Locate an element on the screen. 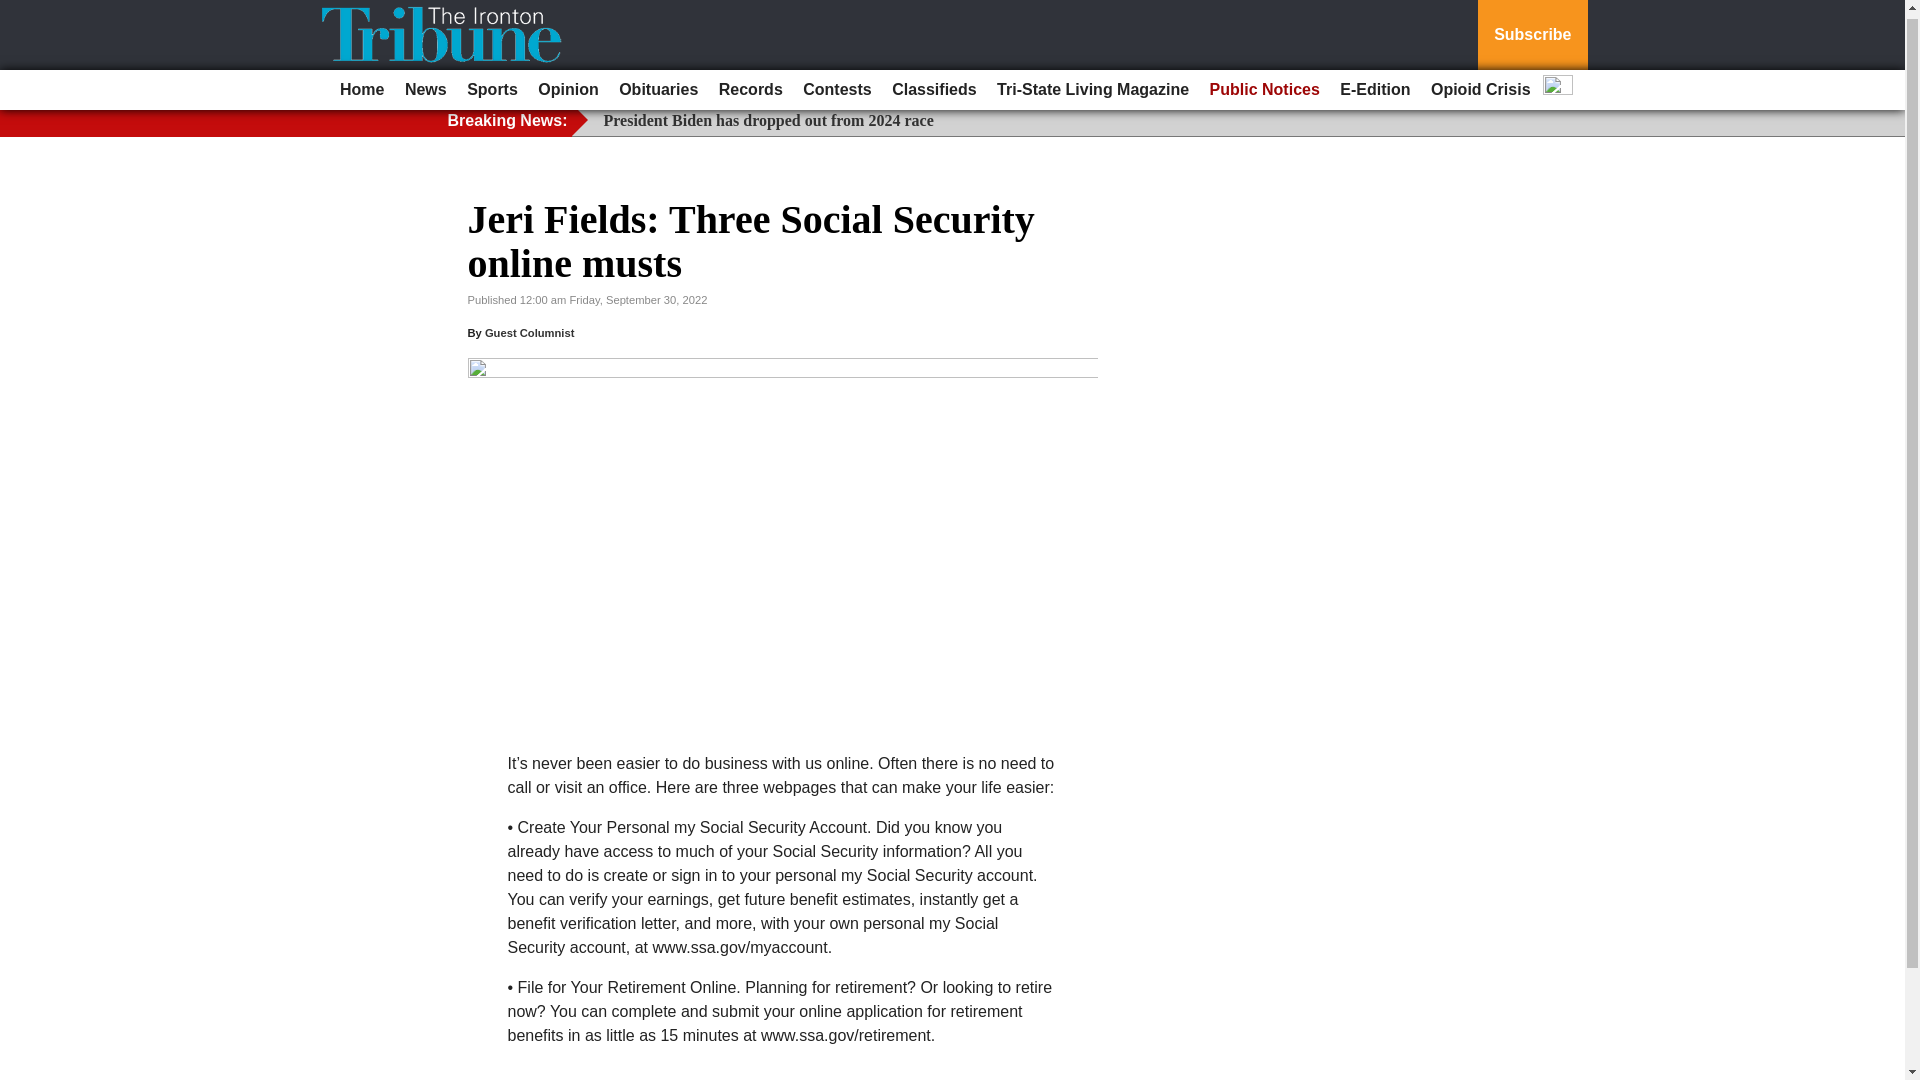  Obituaries is located at coordinates (658, 84).